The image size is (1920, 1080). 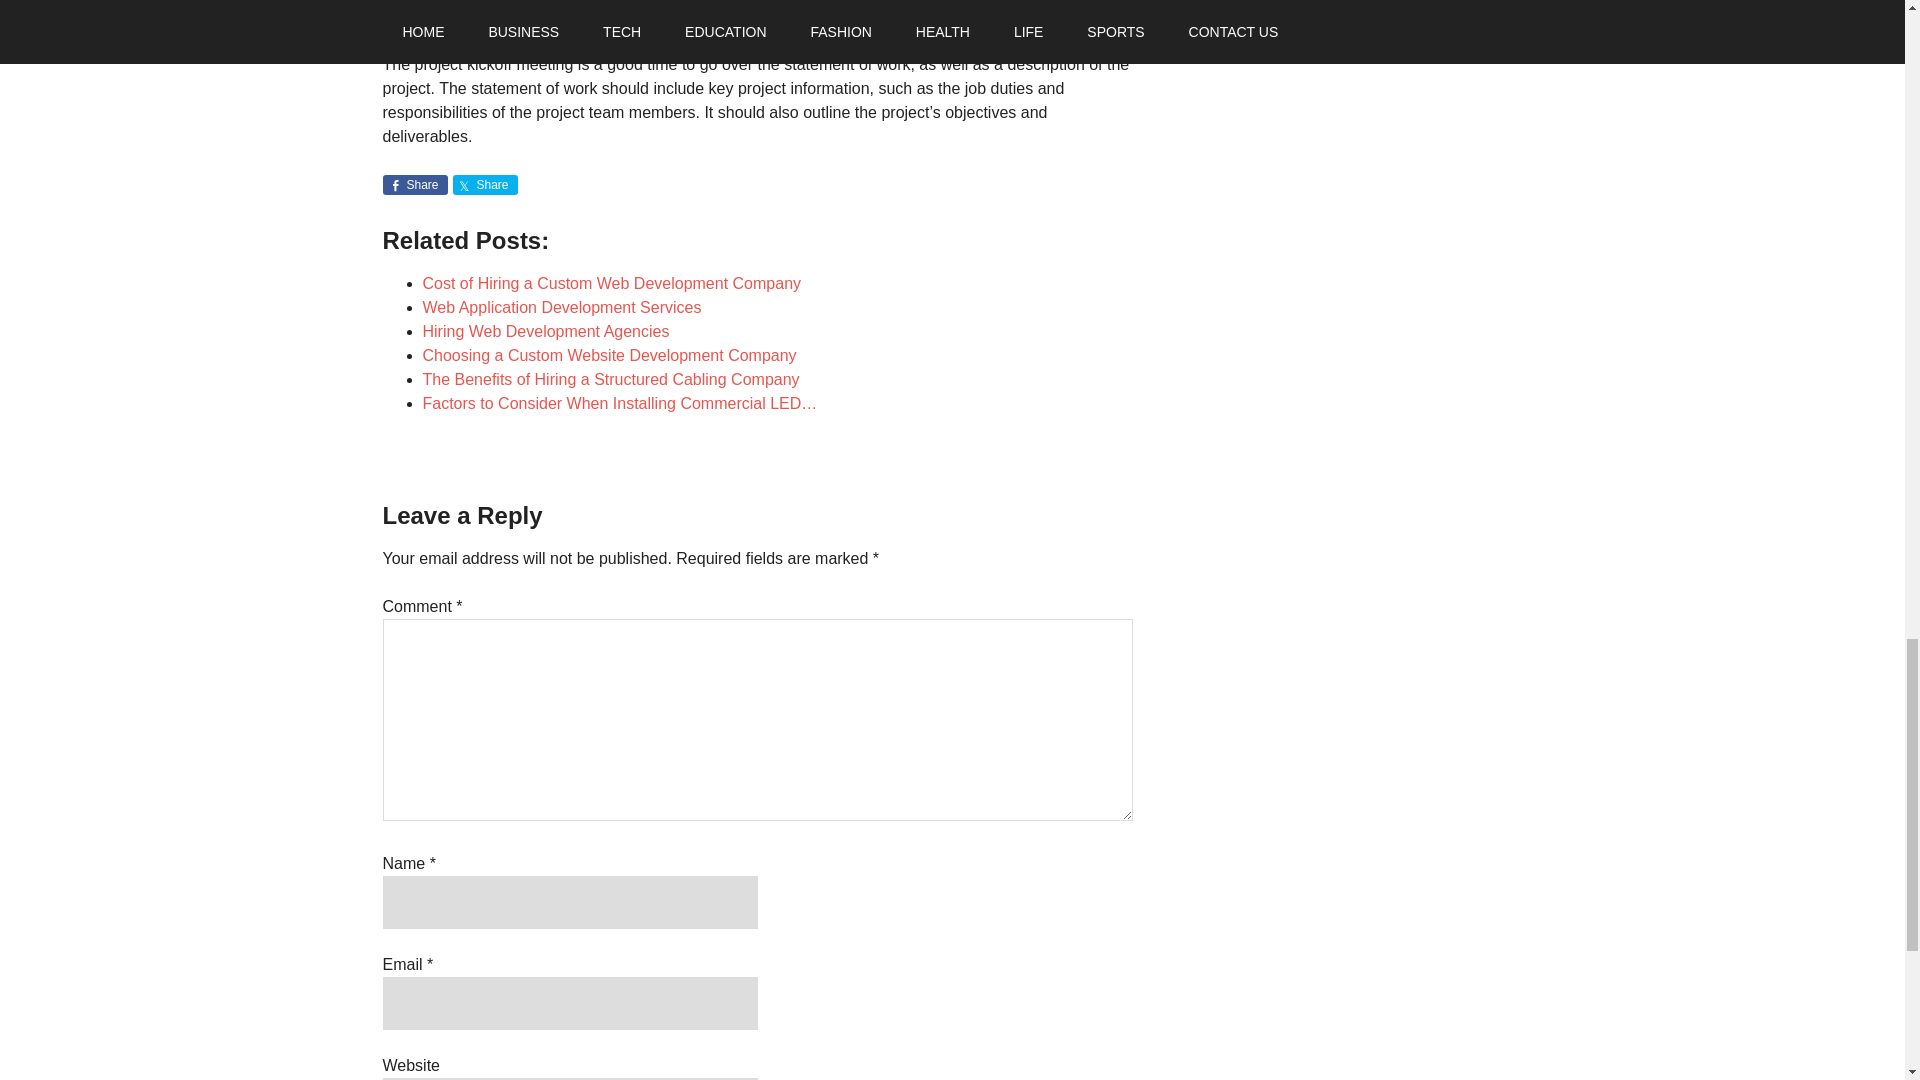 What do you see at coordinates (484, 184) in the screenshot?
I see `Share` at bounding box center [484, 184].